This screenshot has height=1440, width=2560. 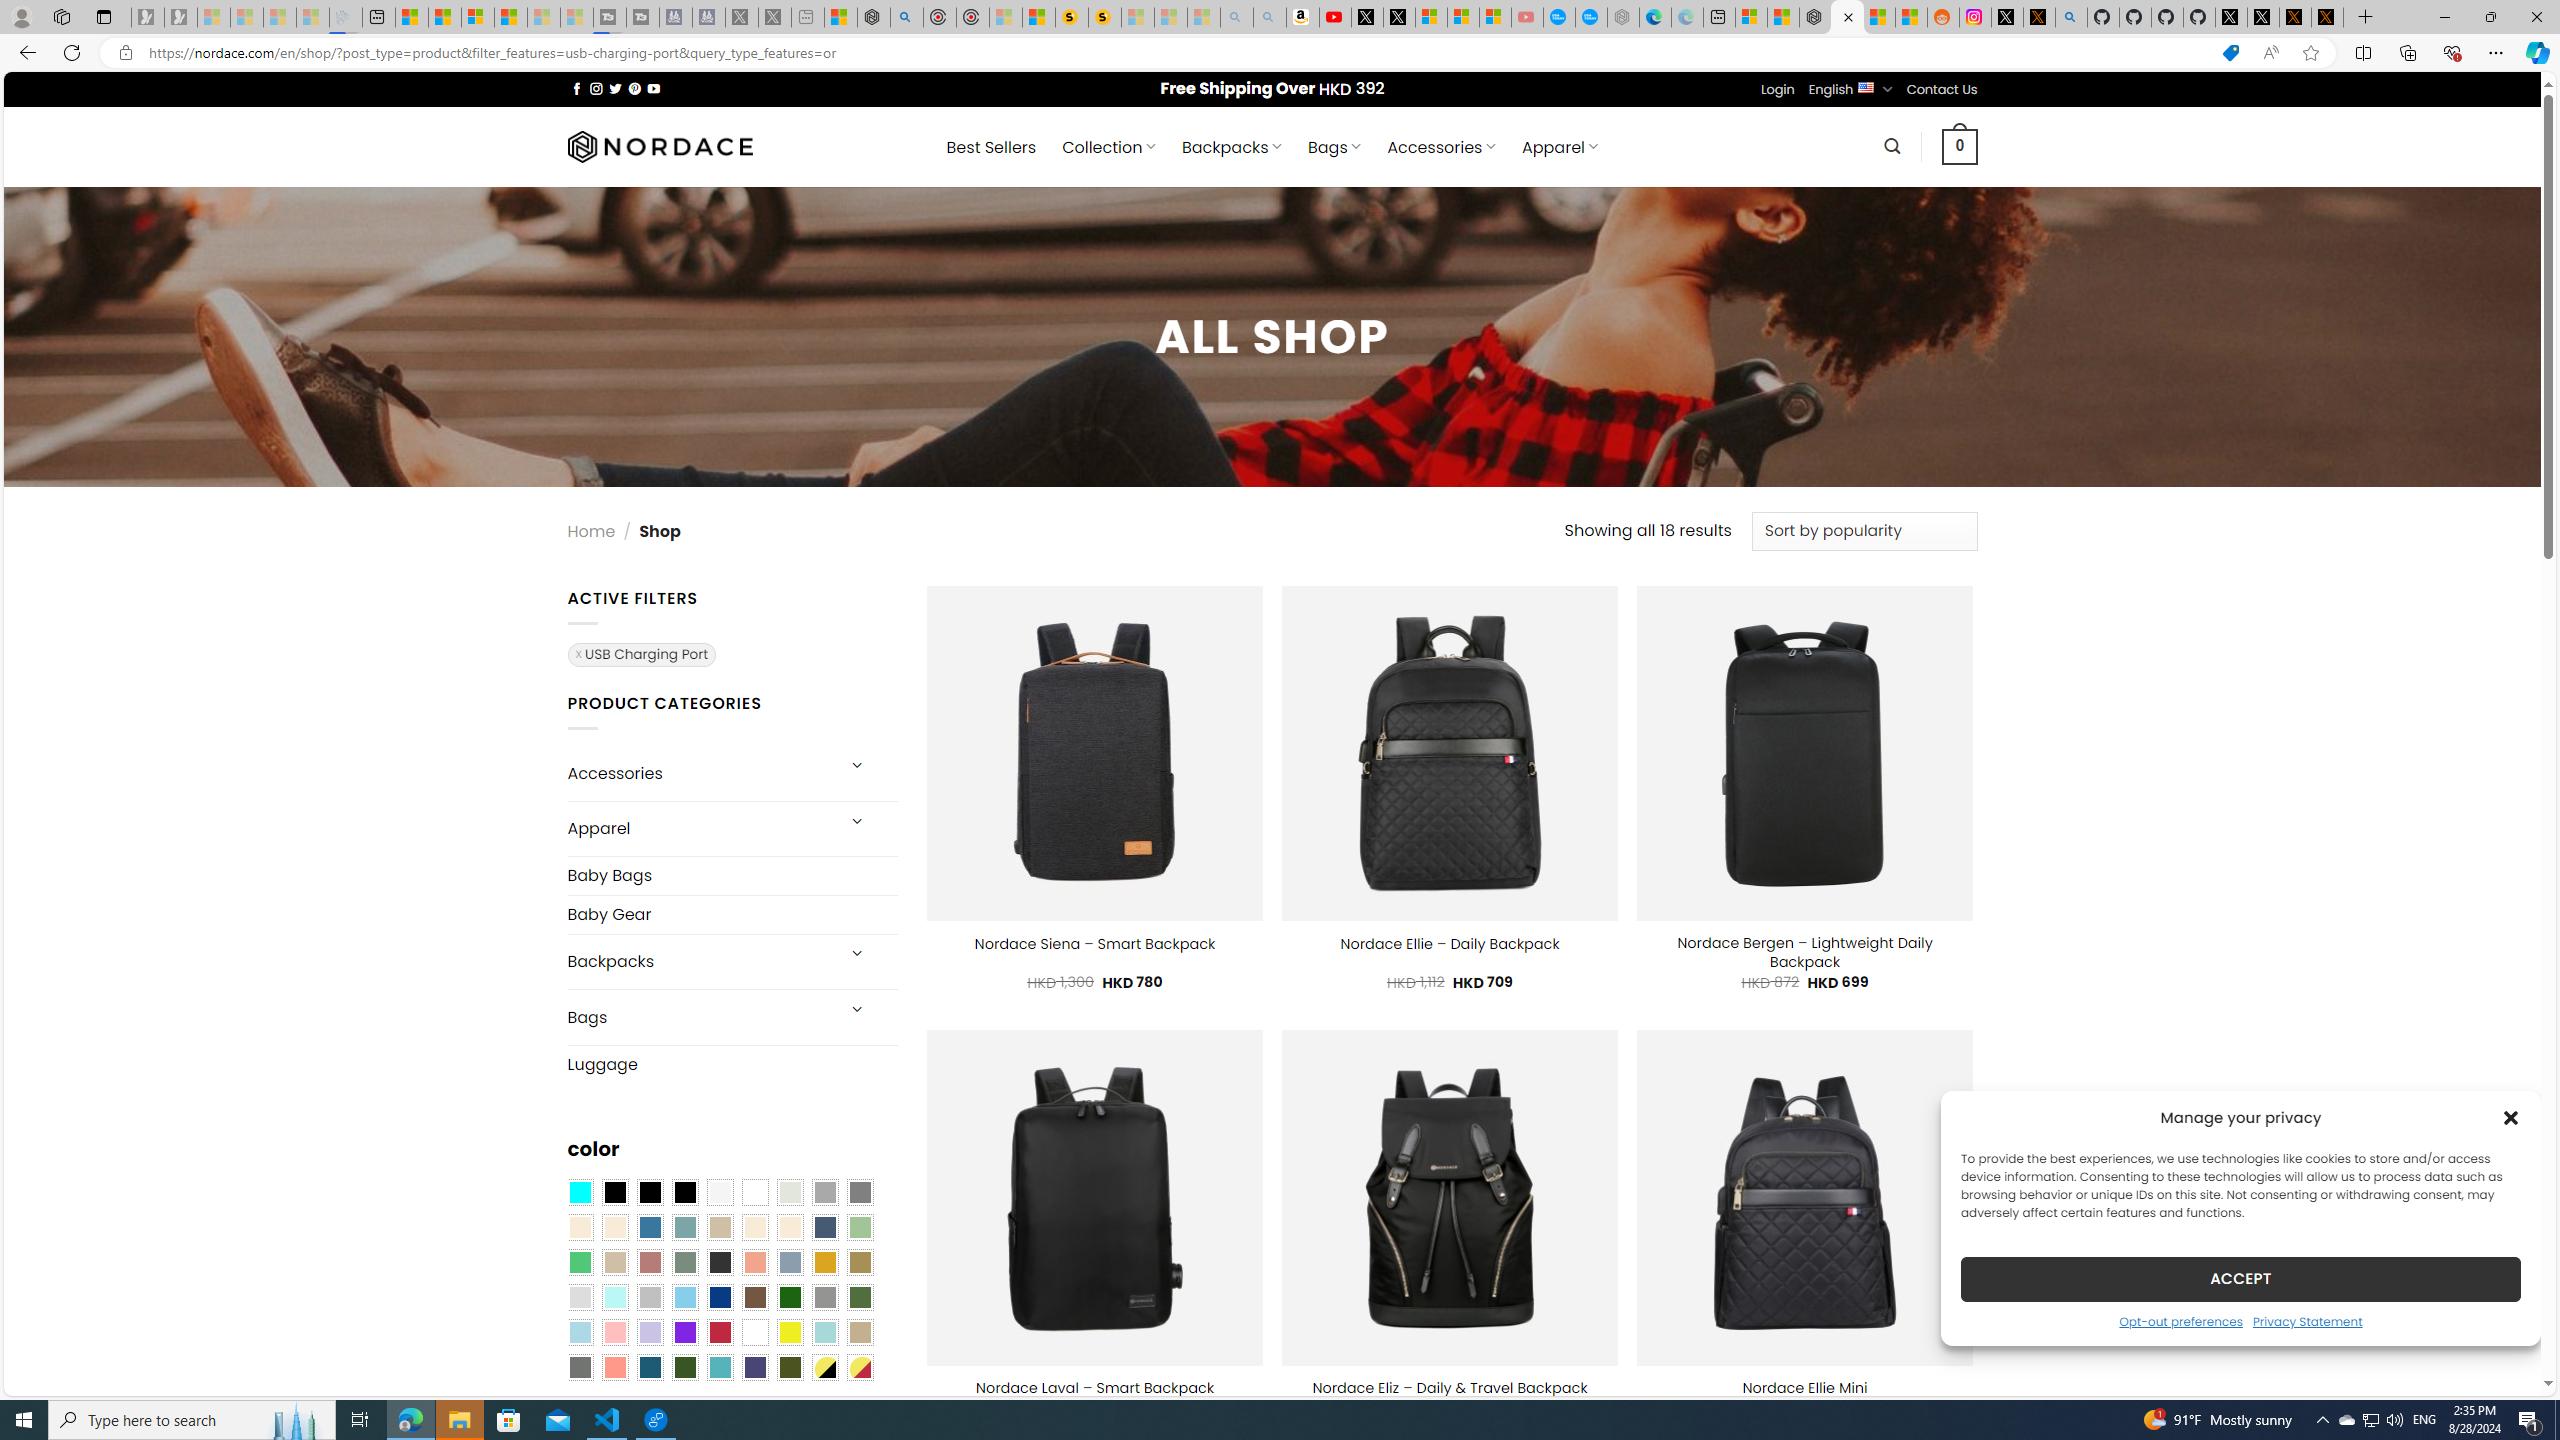 I want to click on Opinion: Op-Ed and Commentary - USA TODAY, so click(x=1560, y=17).